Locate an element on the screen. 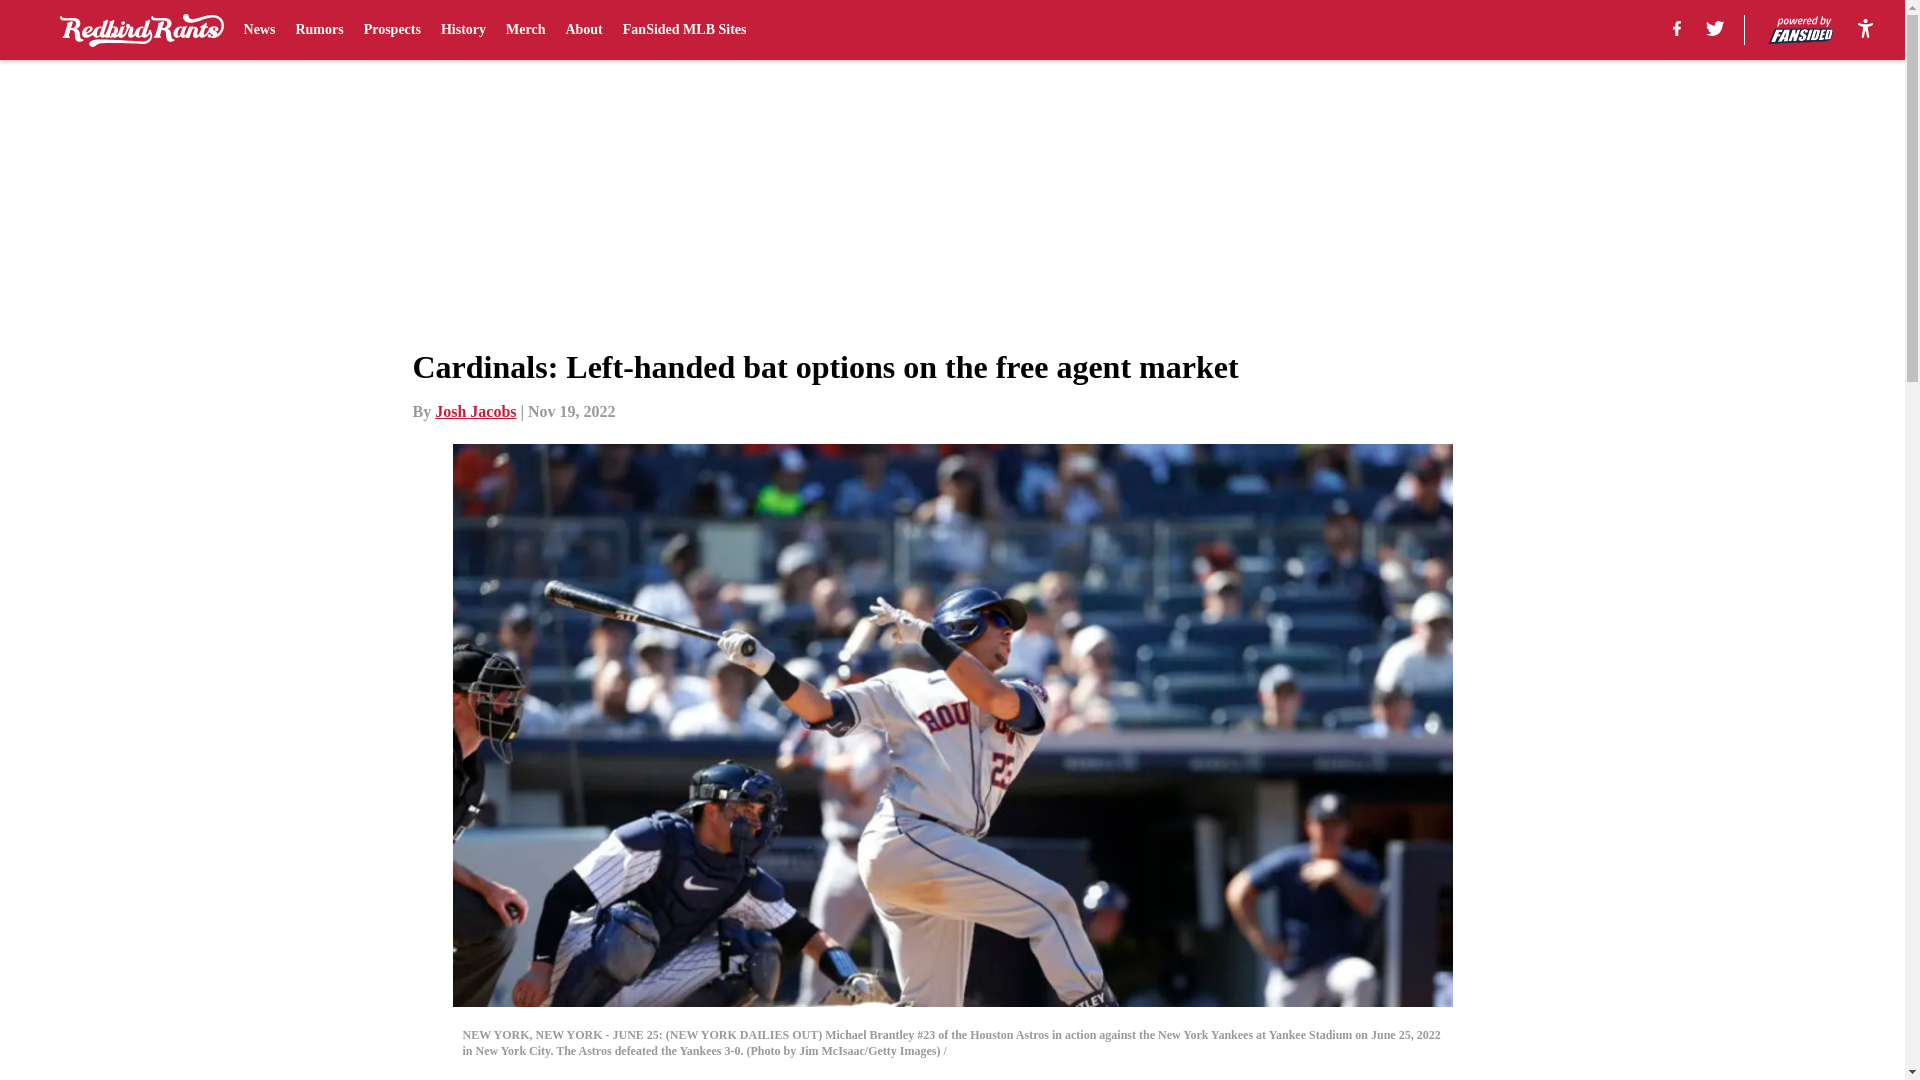  Josh Jacobs is located at coordinates (476, 411).